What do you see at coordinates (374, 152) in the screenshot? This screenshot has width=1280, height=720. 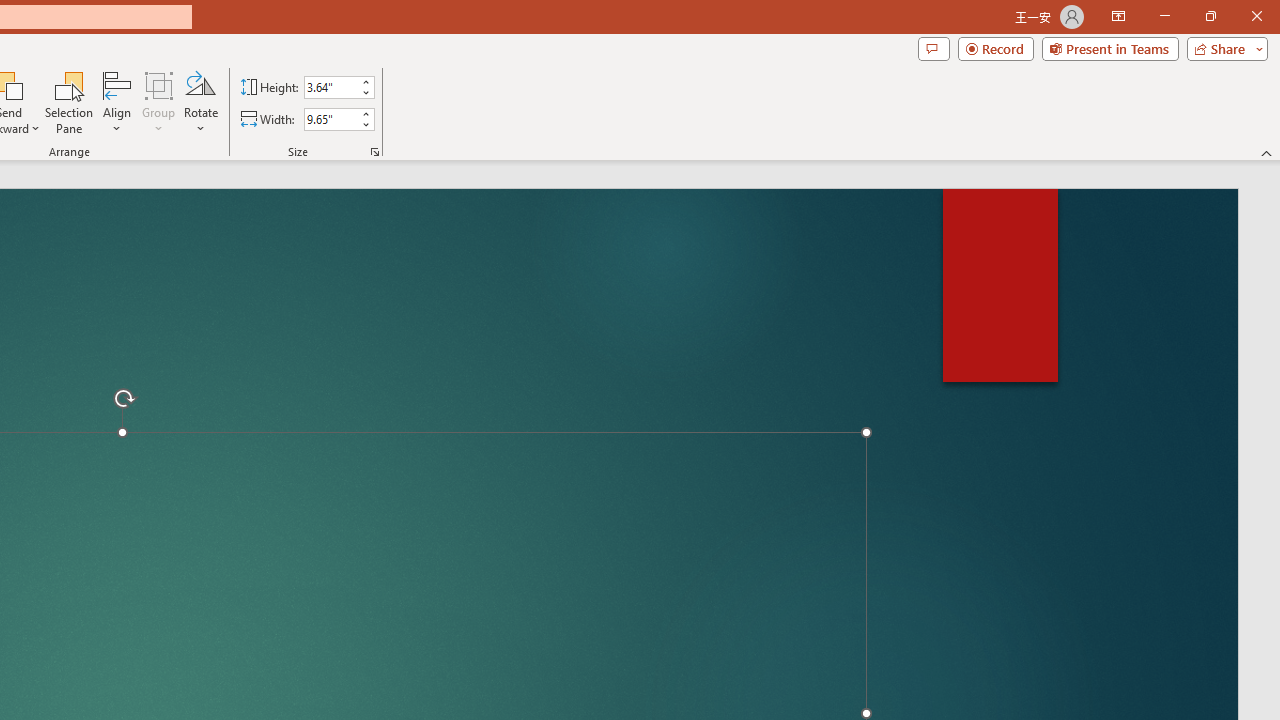 I see `Size and Position...` at bounding box center [374, 152].